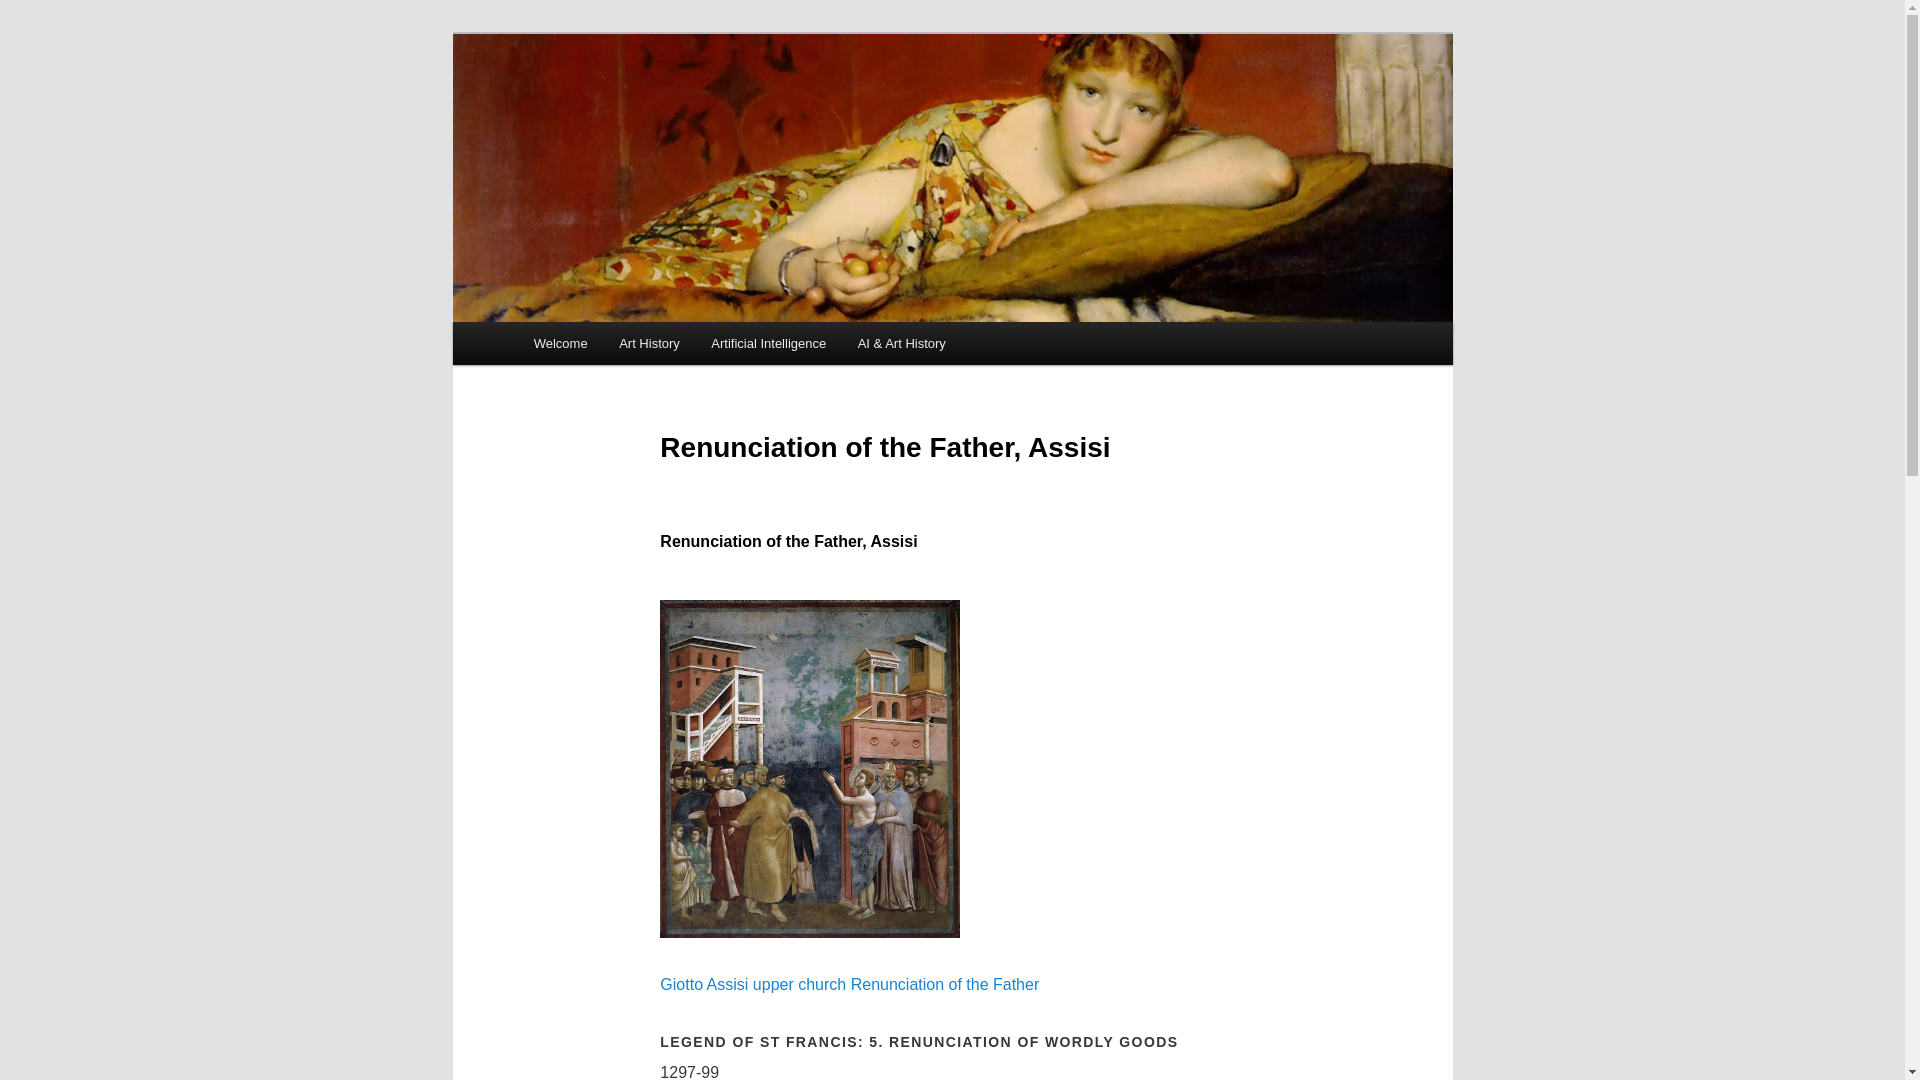 This screenshot has width=1920, height=1080. Describe the element at coordinates (654, 110) in the screenshot. I see `AI and Art History` at that location.